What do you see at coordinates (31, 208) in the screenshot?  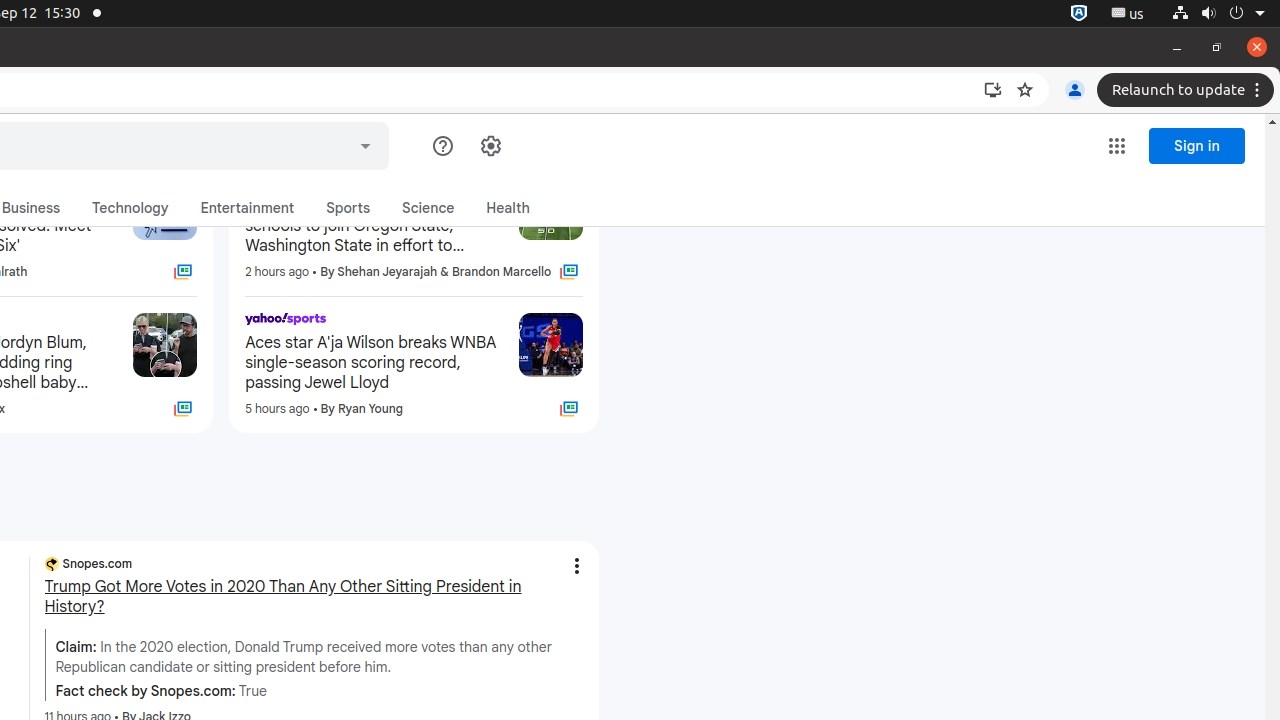 I see `Business` at bounding box center [31, 208].